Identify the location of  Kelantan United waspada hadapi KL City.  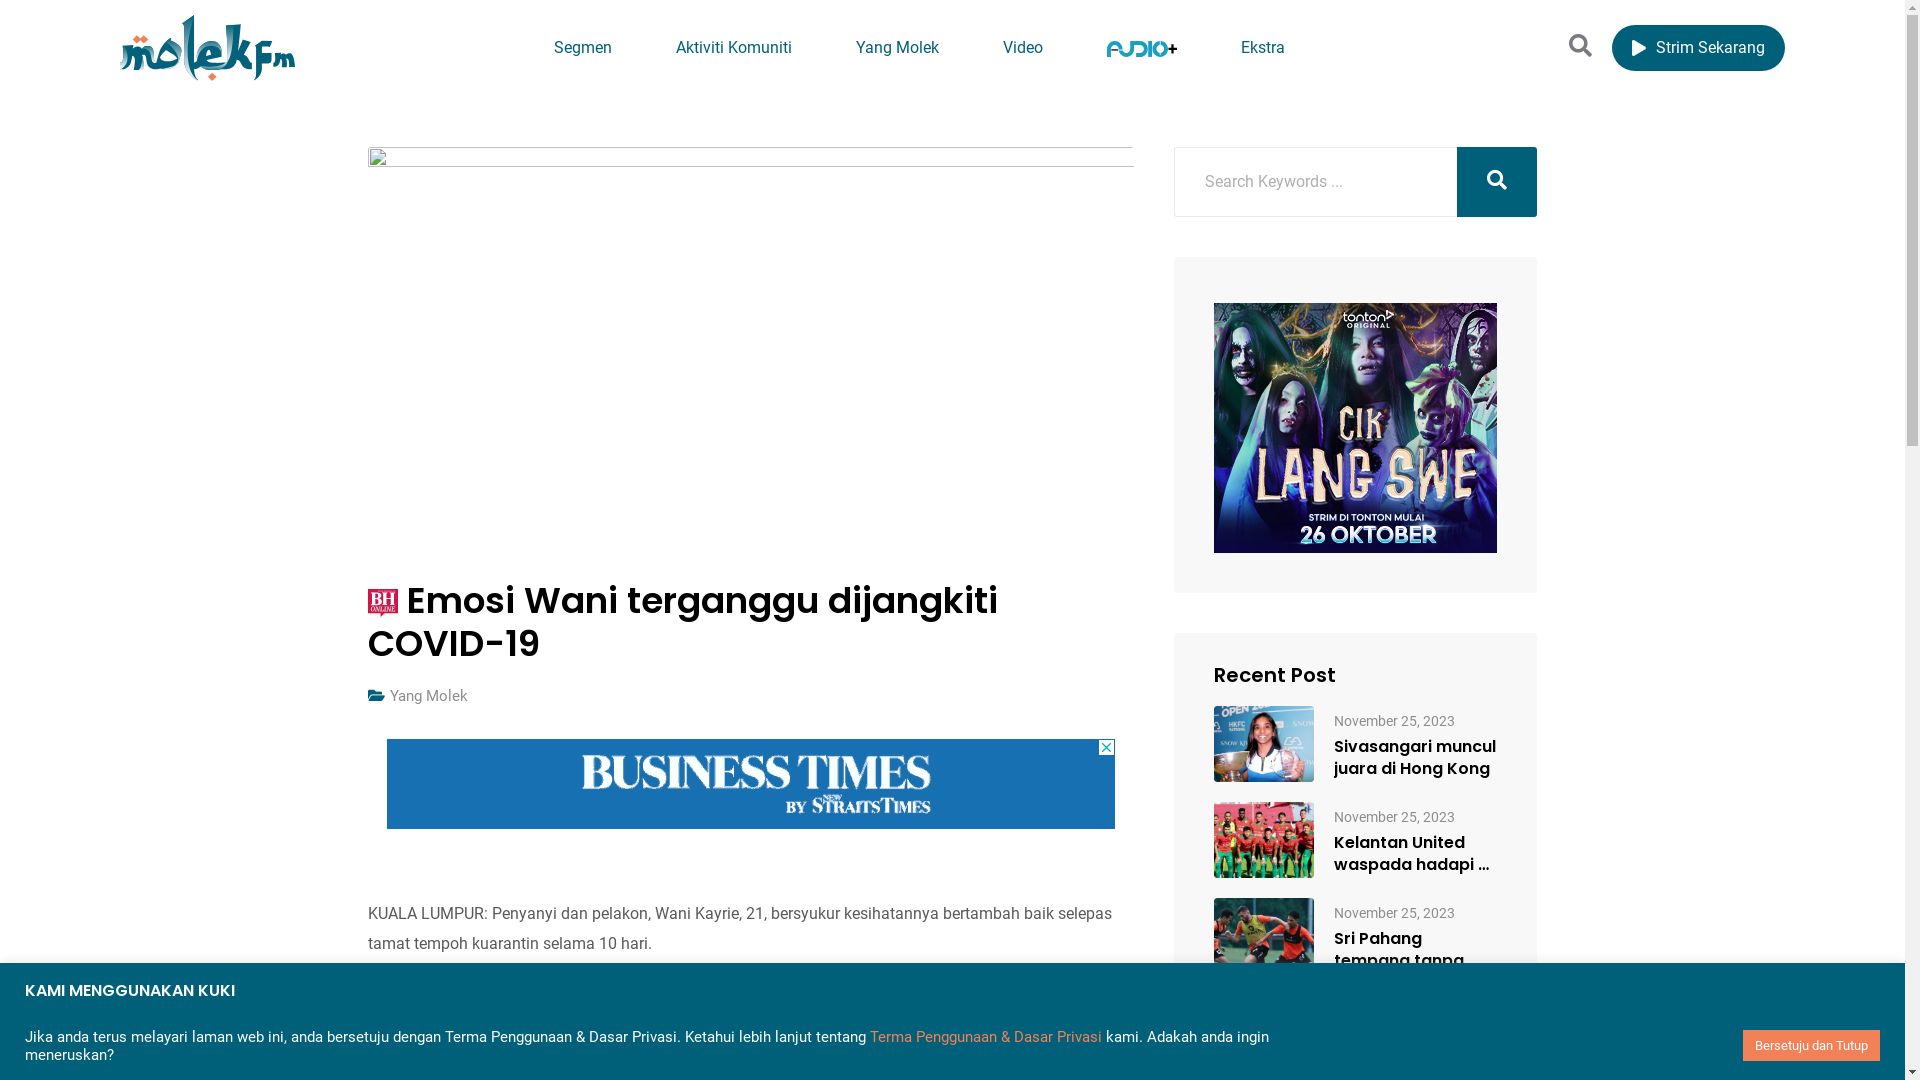
(1264, 840).